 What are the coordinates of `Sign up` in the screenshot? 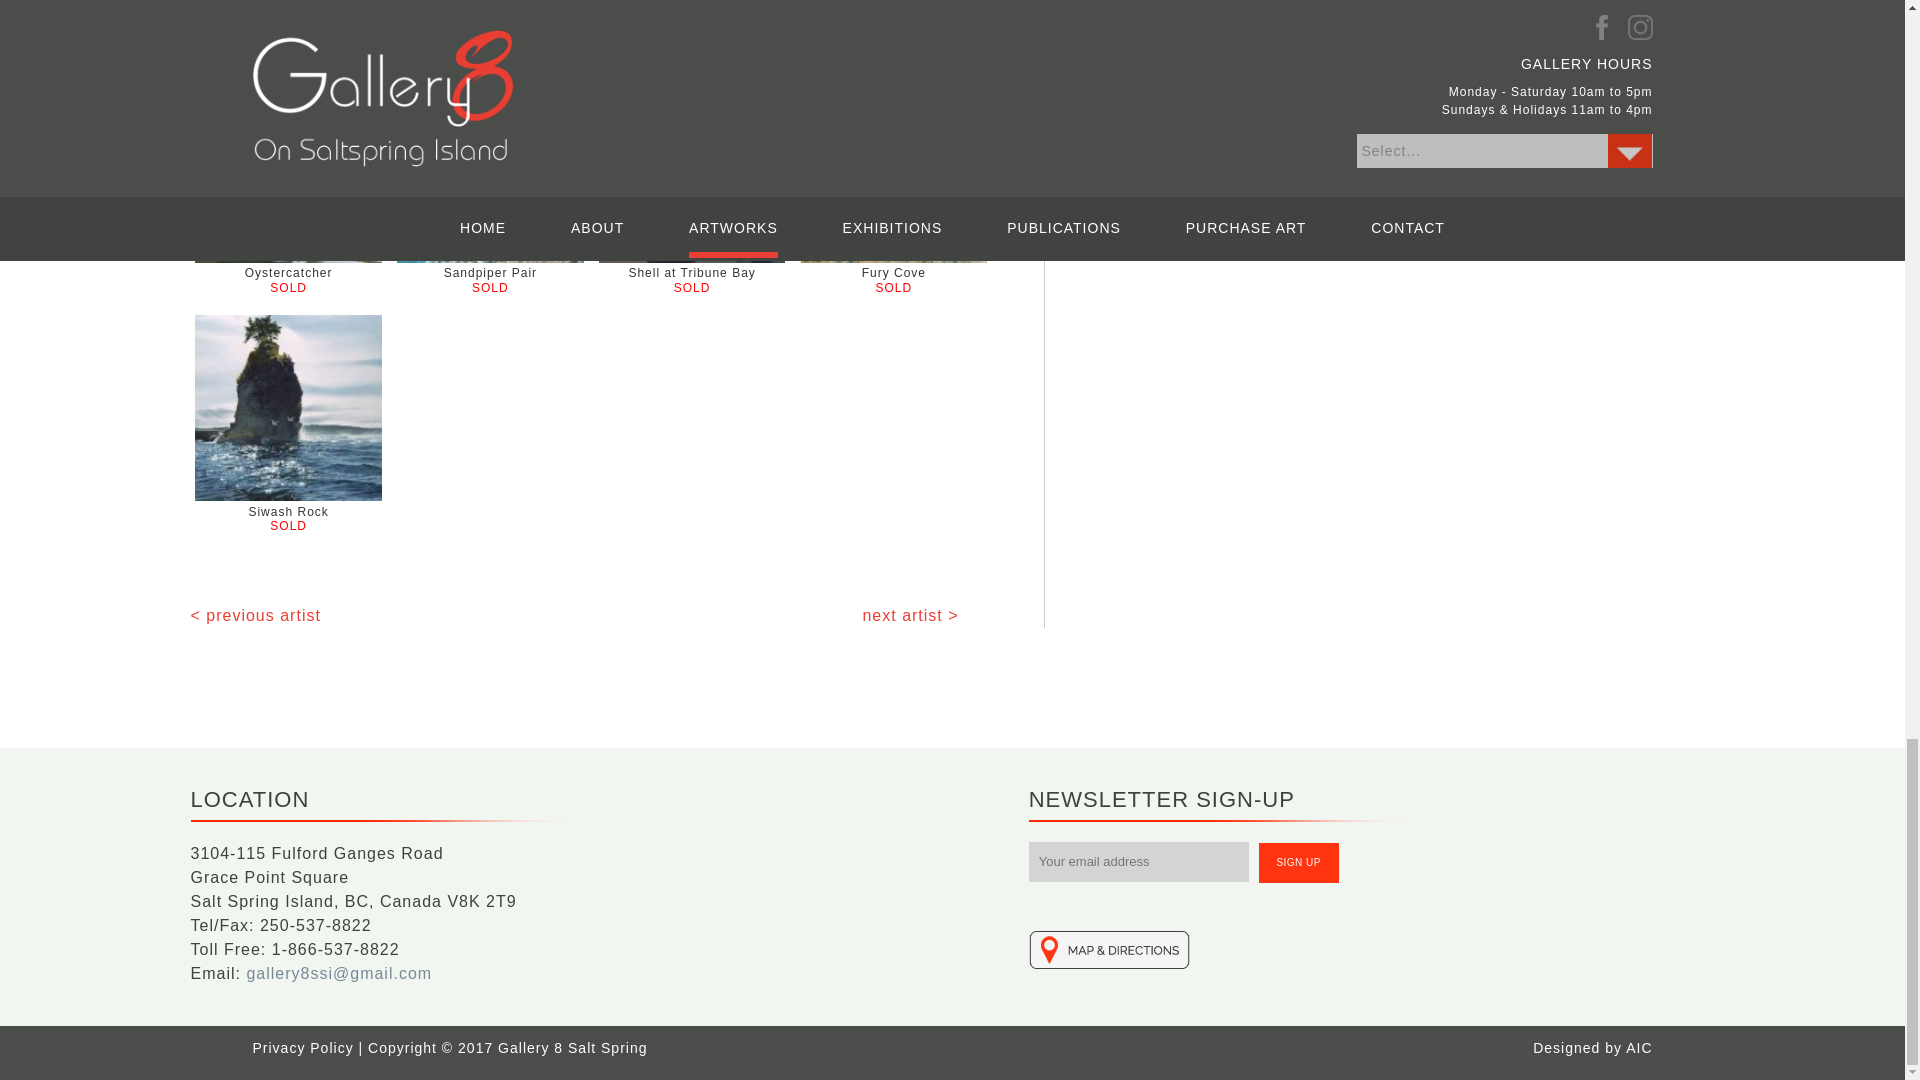 It's located at (1298, 863).